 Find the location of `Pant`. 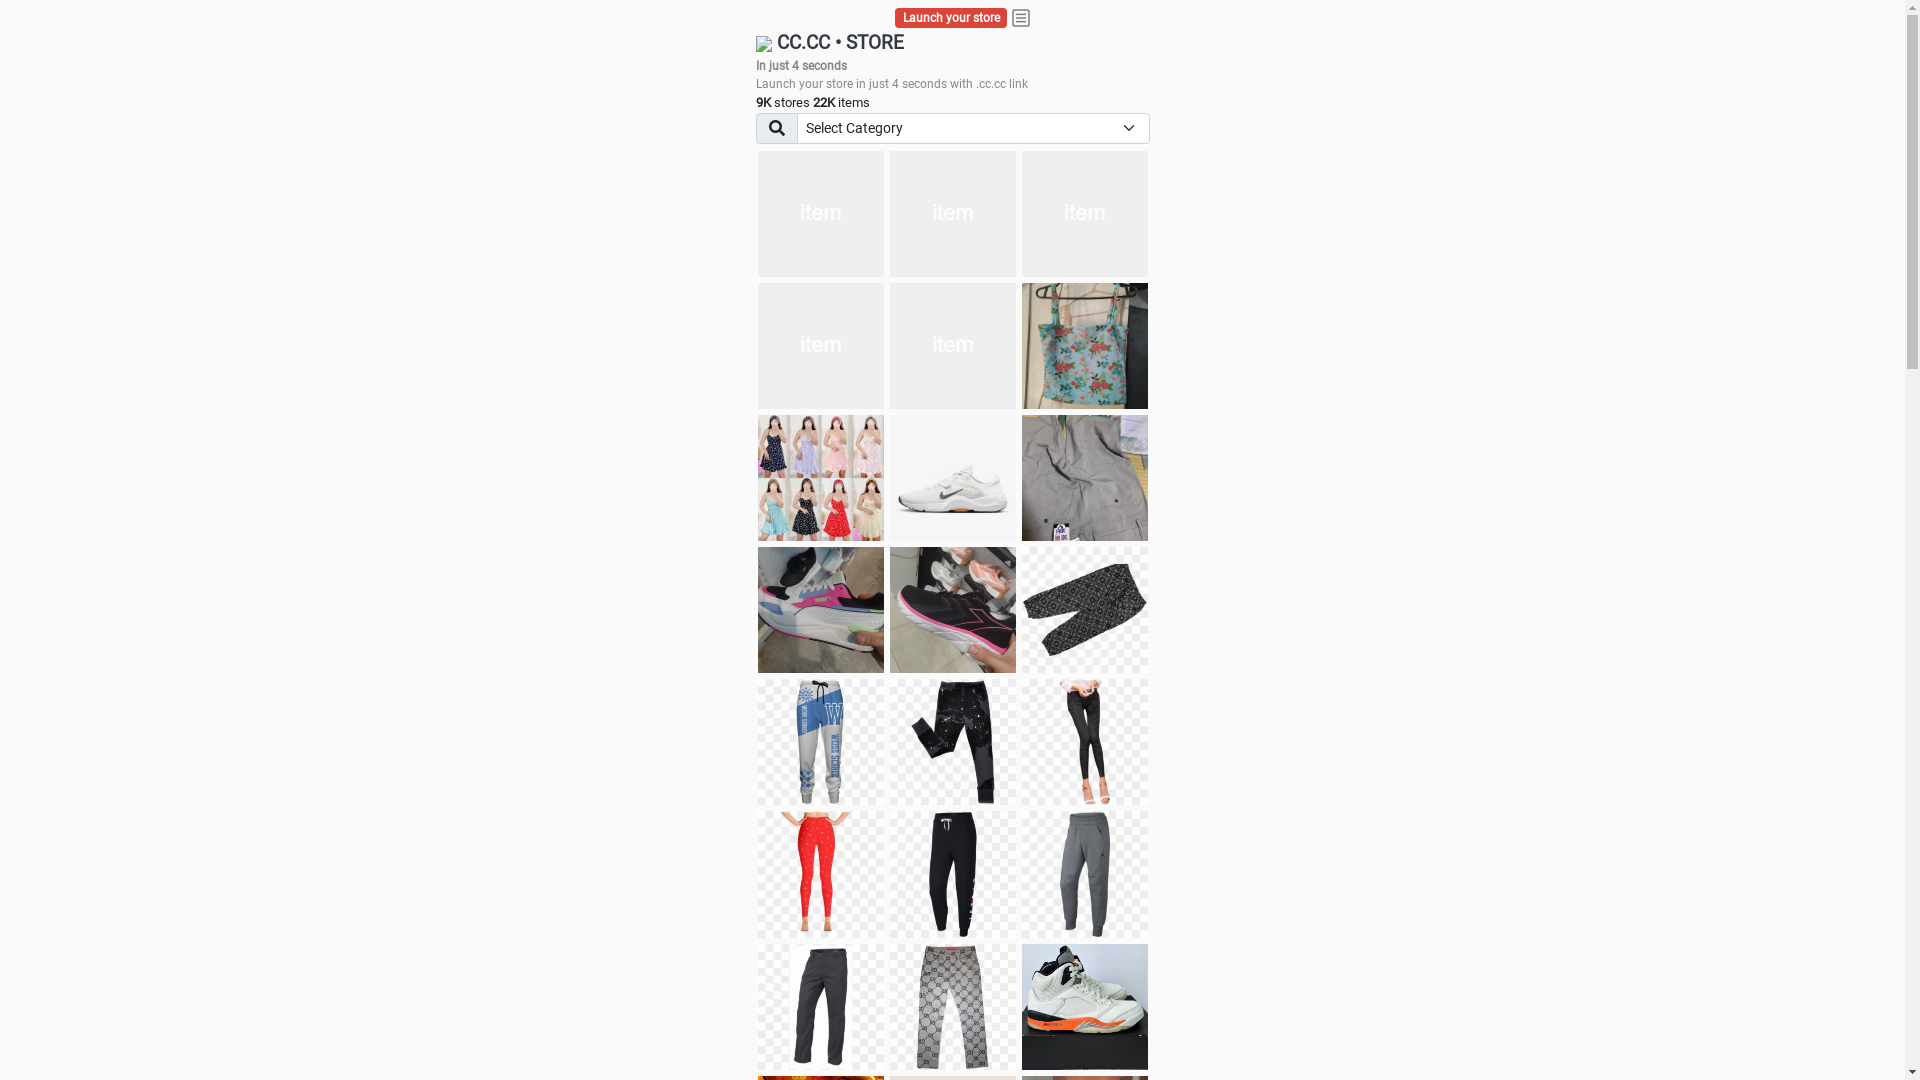

Pant is located at coordinates (953, 742).